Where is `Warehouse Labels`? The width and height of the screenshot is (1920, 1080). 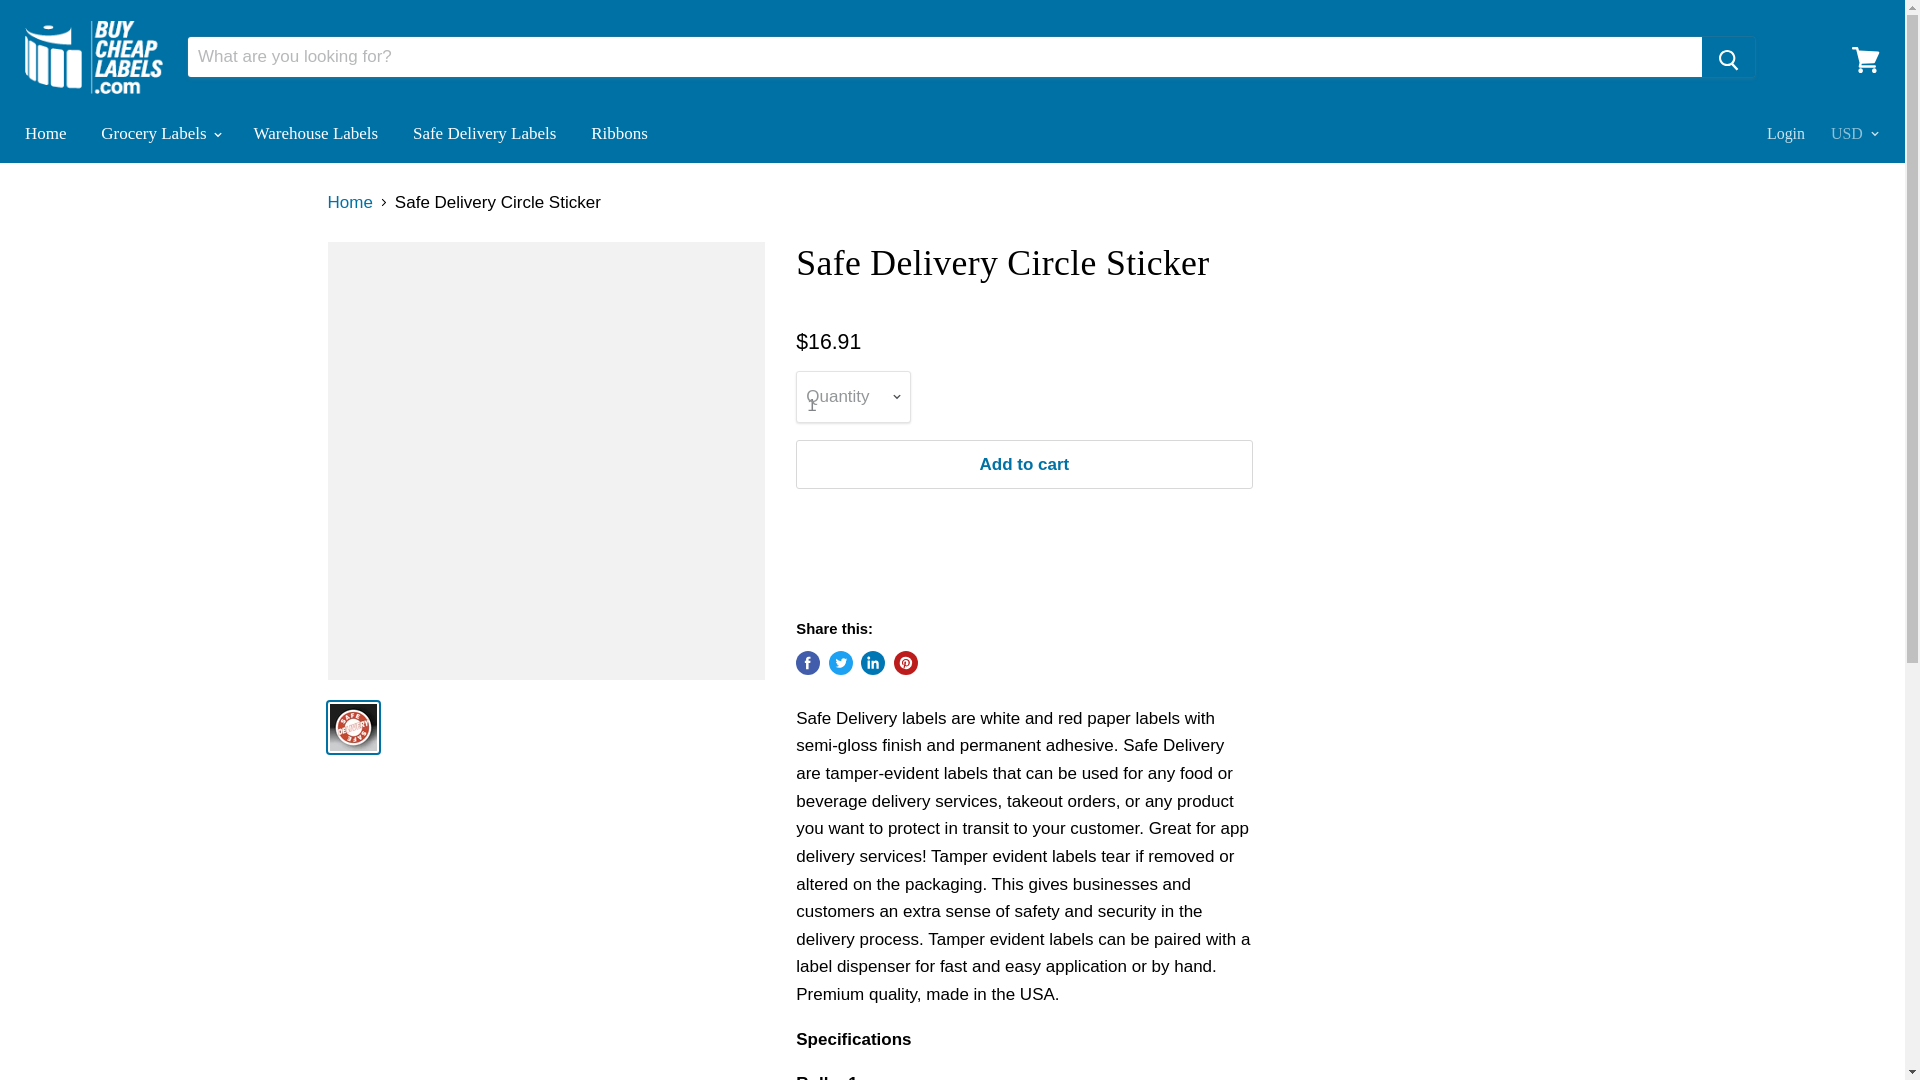 Warehouse Labels is located at coordinates (316, 134).